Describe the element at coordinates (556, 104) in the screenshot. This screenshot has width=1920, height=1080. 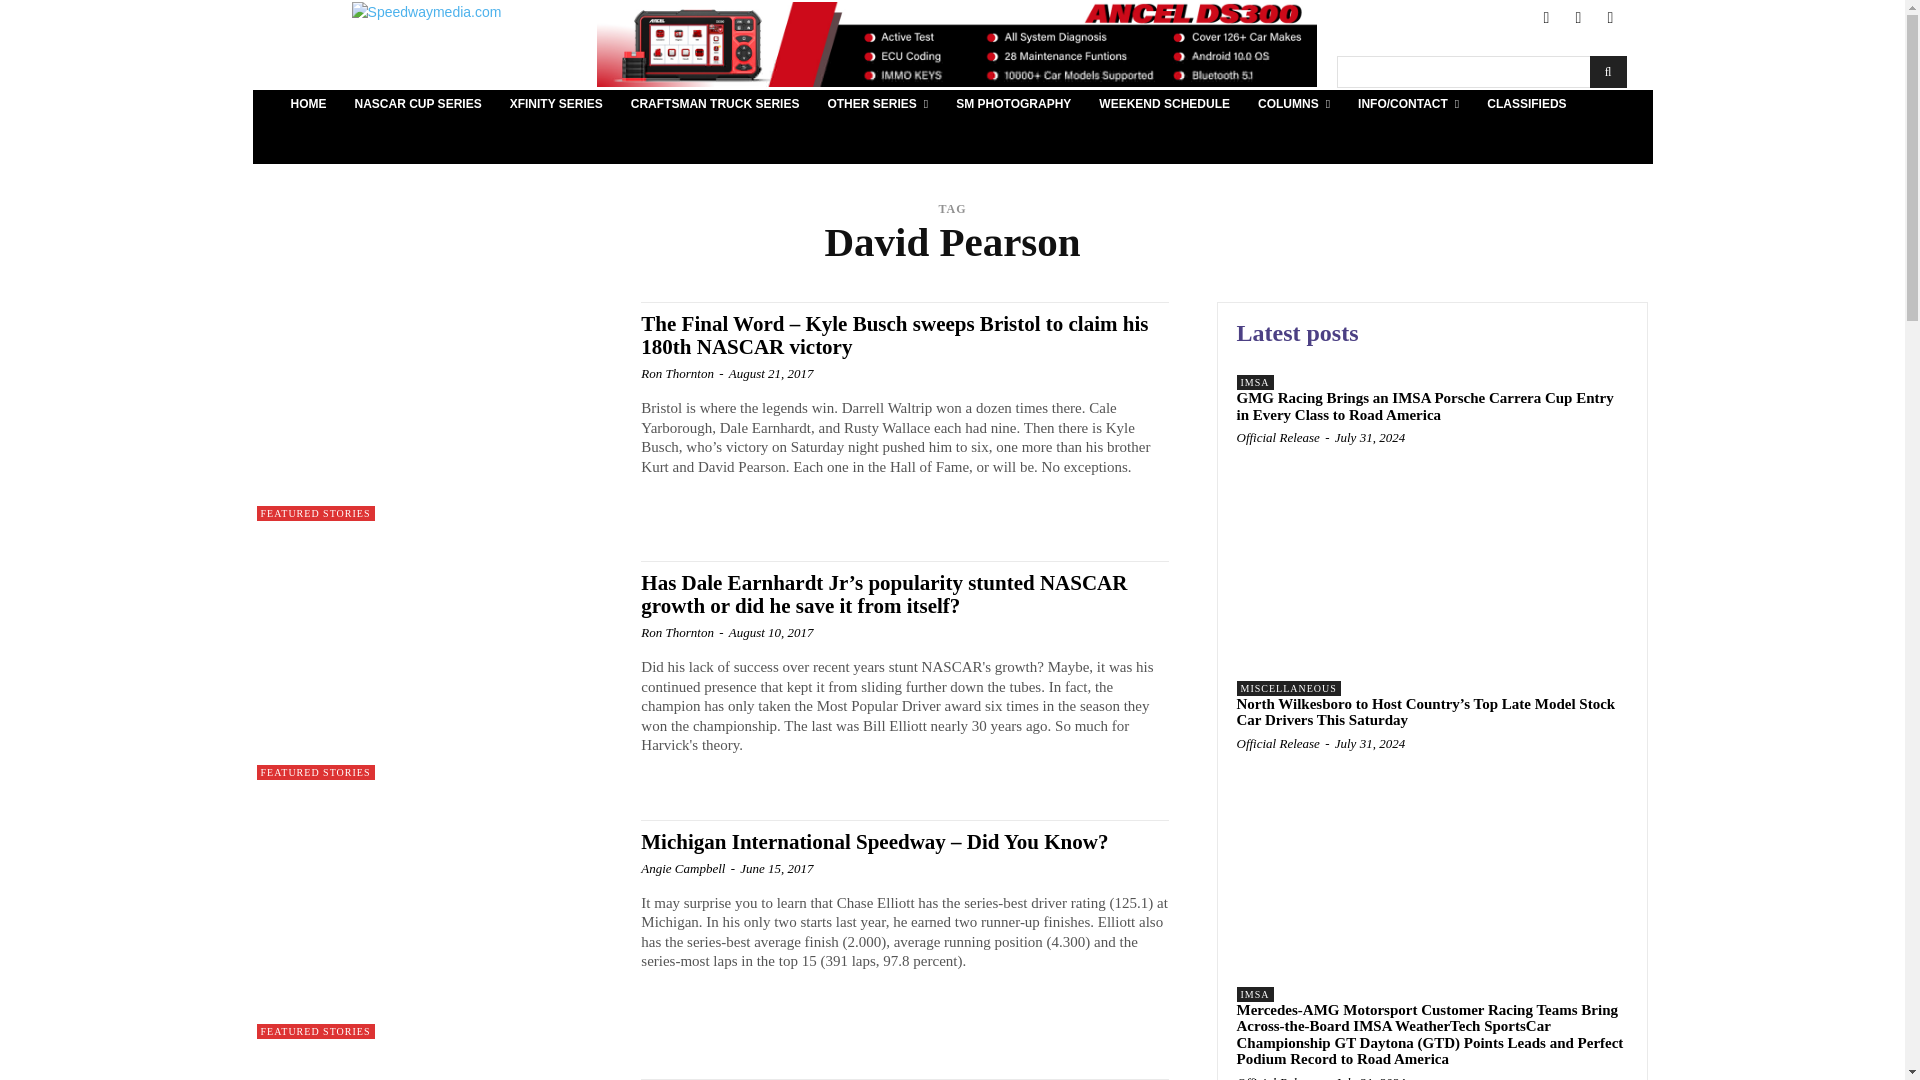
I see `XFINITY SERIES` at that location.